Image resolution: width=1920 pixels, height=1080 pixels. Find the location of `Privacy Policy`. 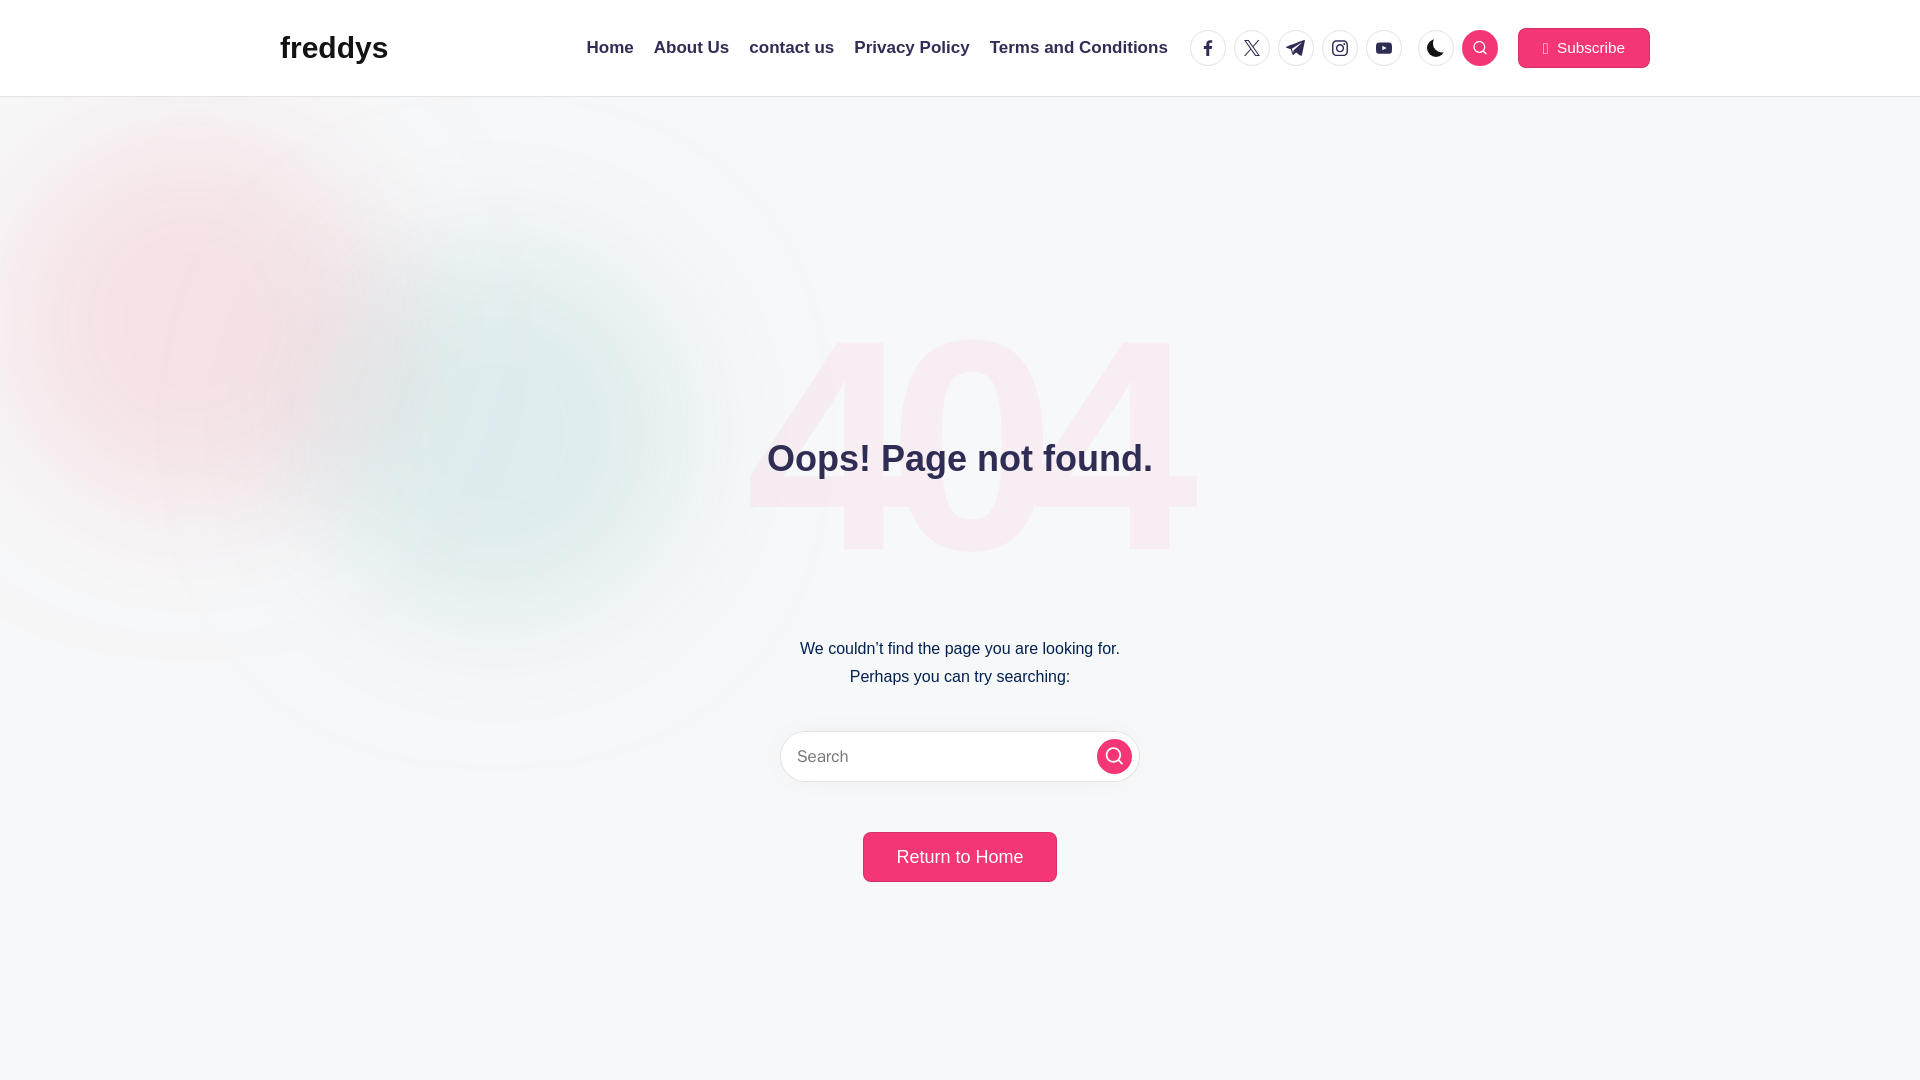

Privacy Policy is located at coordinates (912, 48).